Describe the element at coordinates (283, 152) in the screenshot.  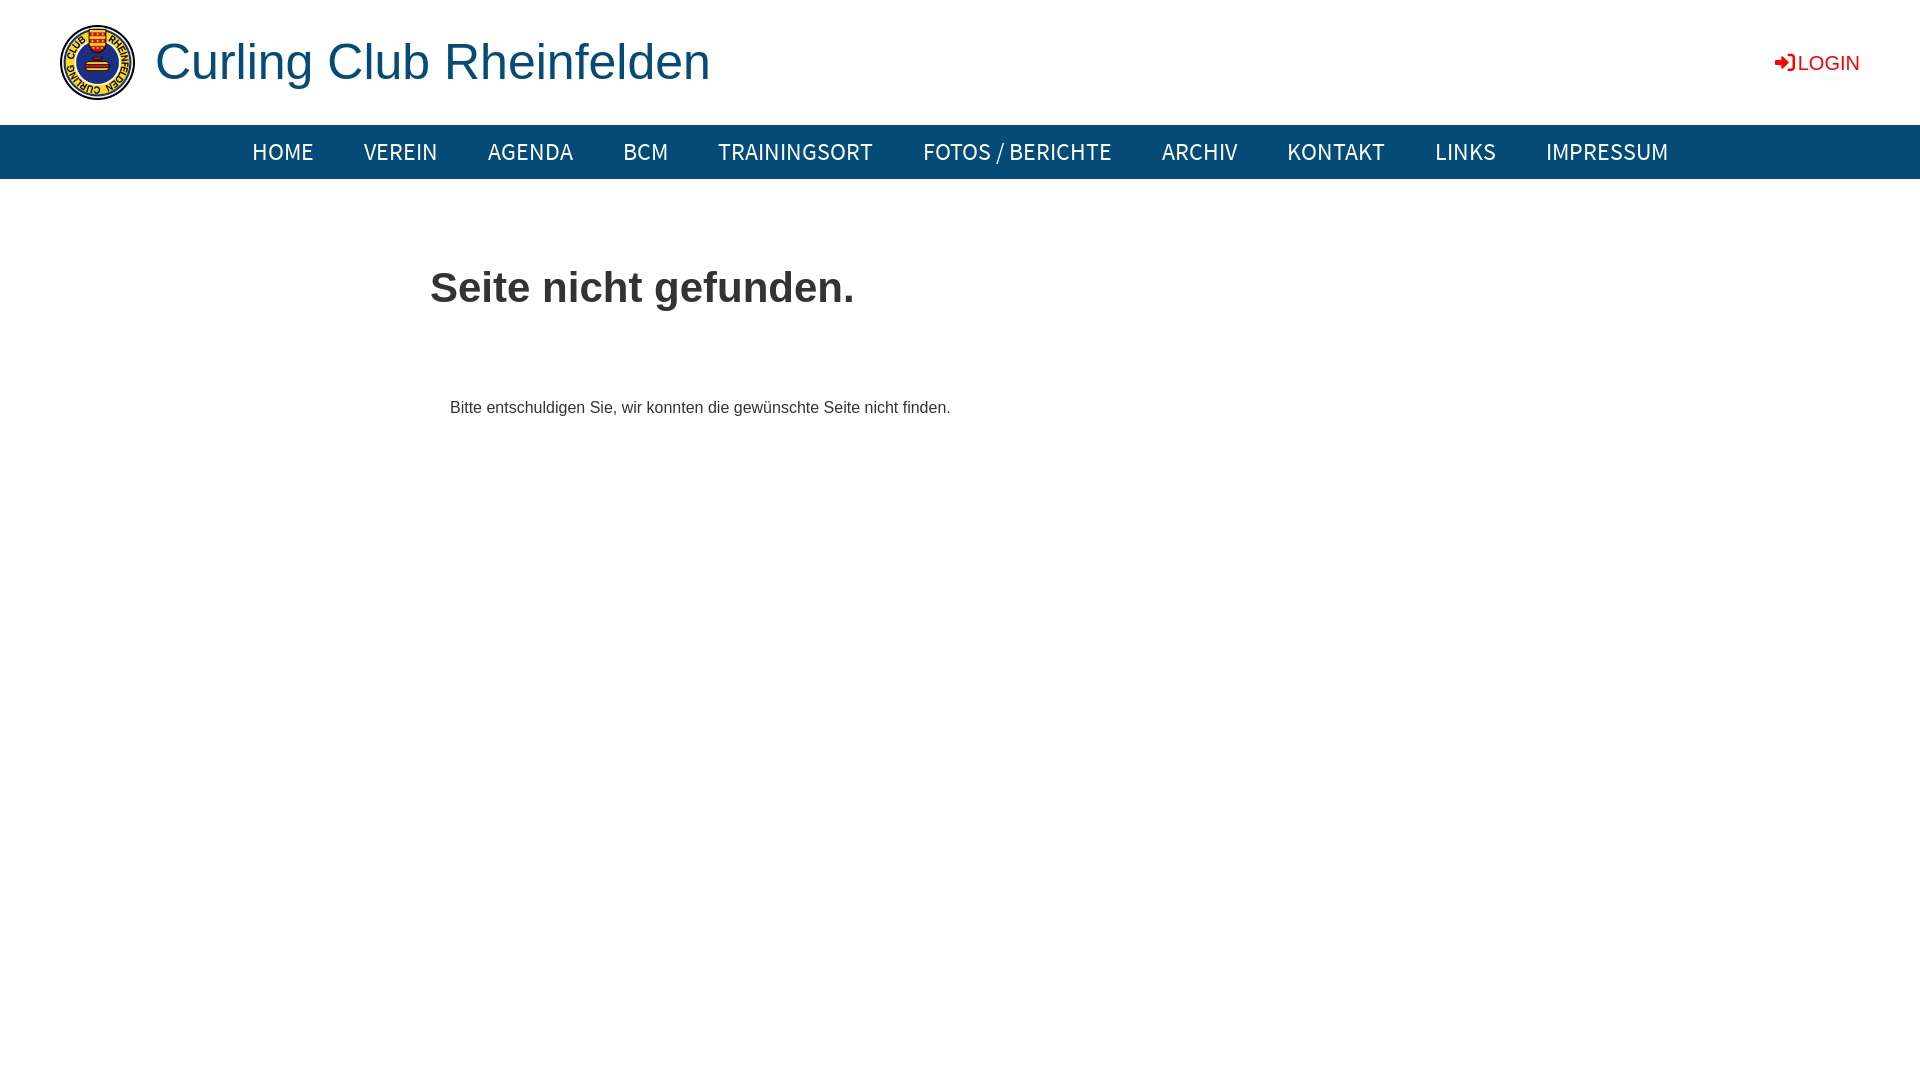
I see `HOME` at that location.